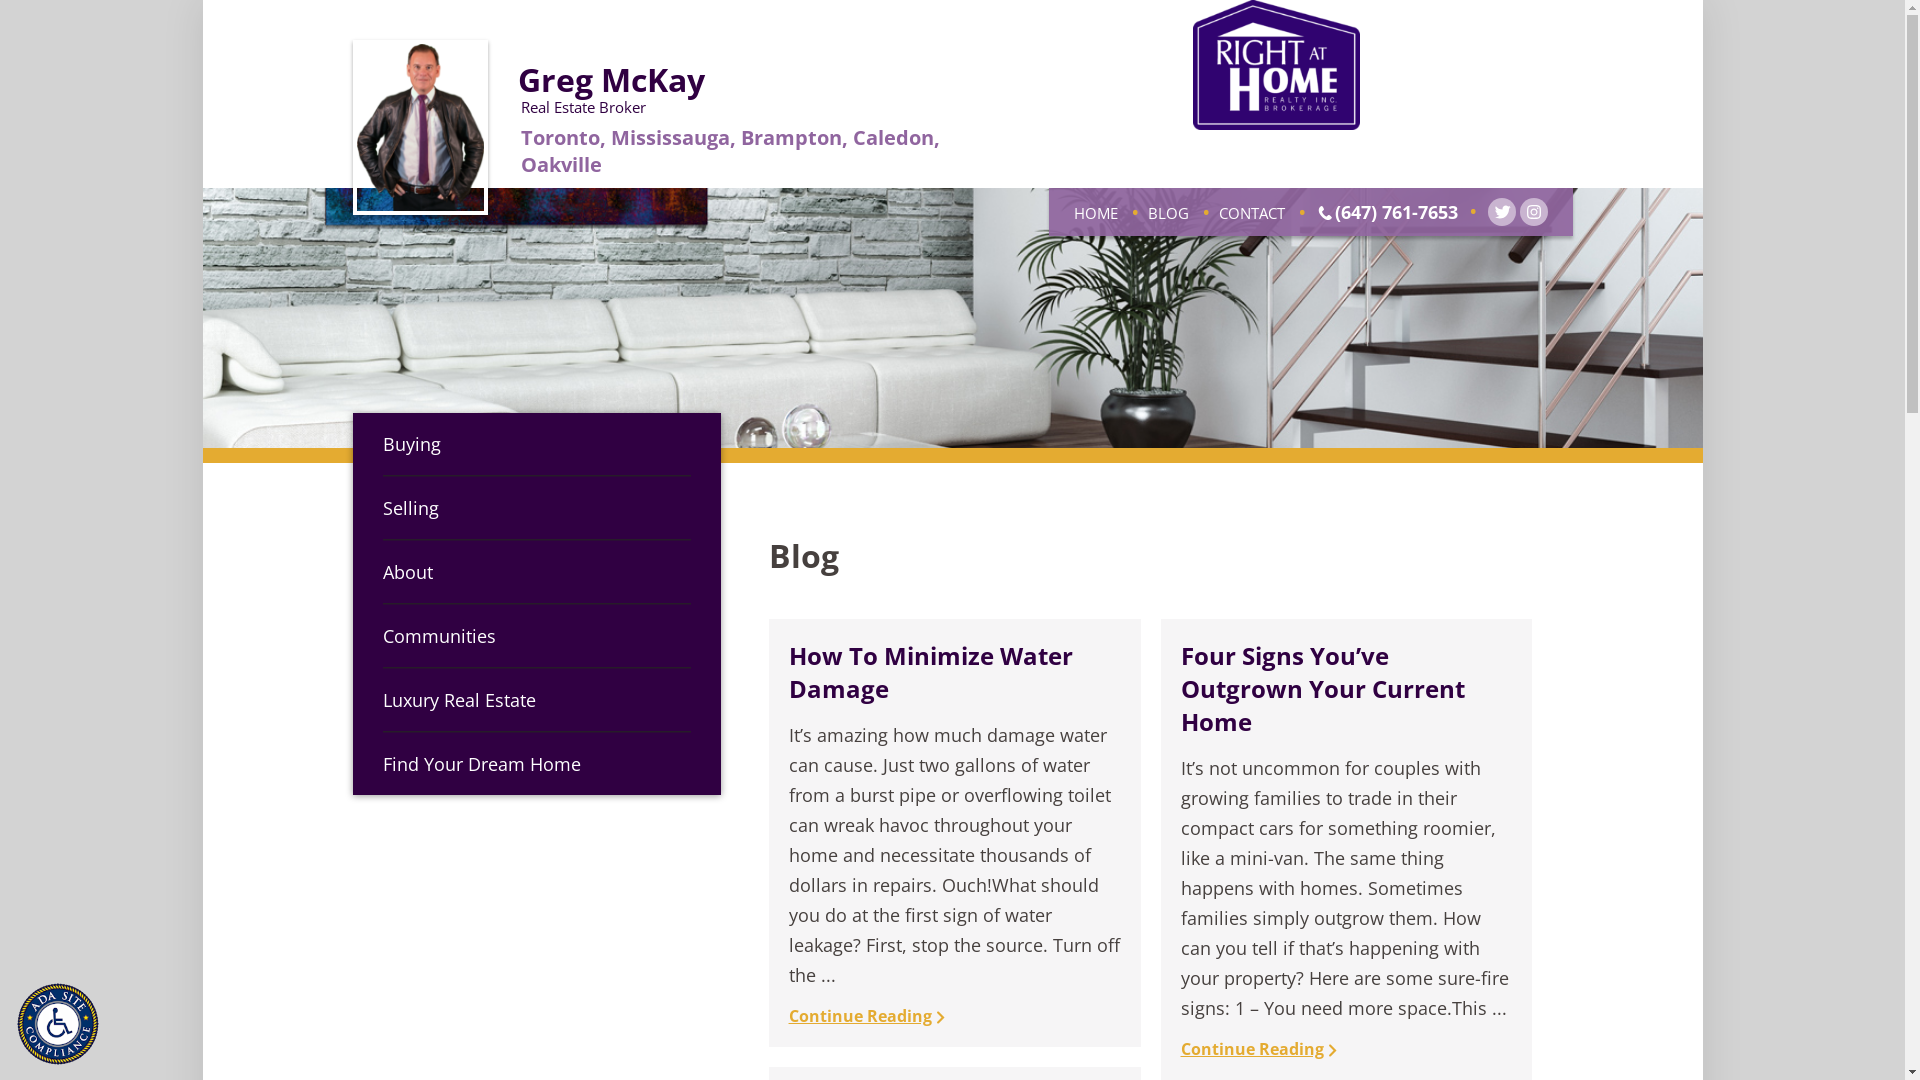  What do you see at coordinates (1396, 212) in the screenshot?
I see `(647) 761-7653` at bounding box center [1396, 212].